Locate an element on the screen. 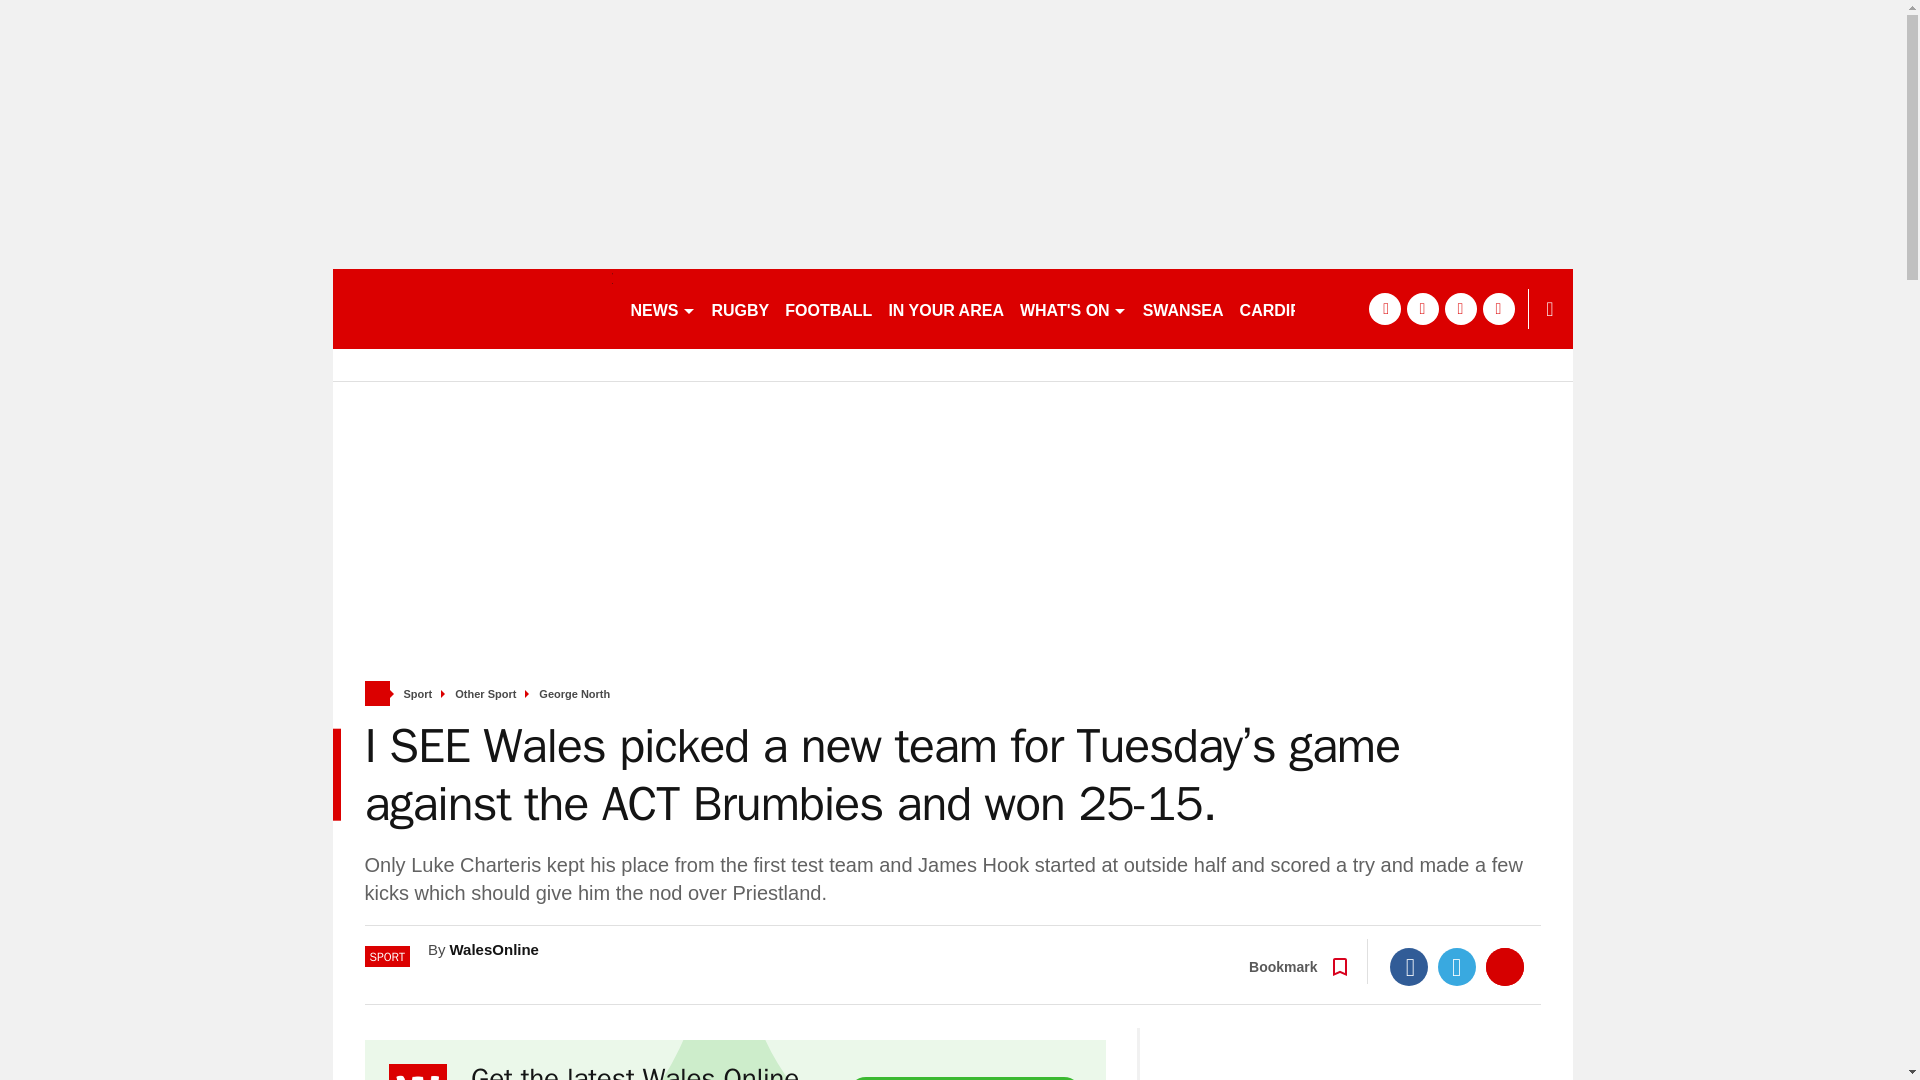 This screenshot has width=1920, height=1080. Twitter is located at coordinates (1457, 967).